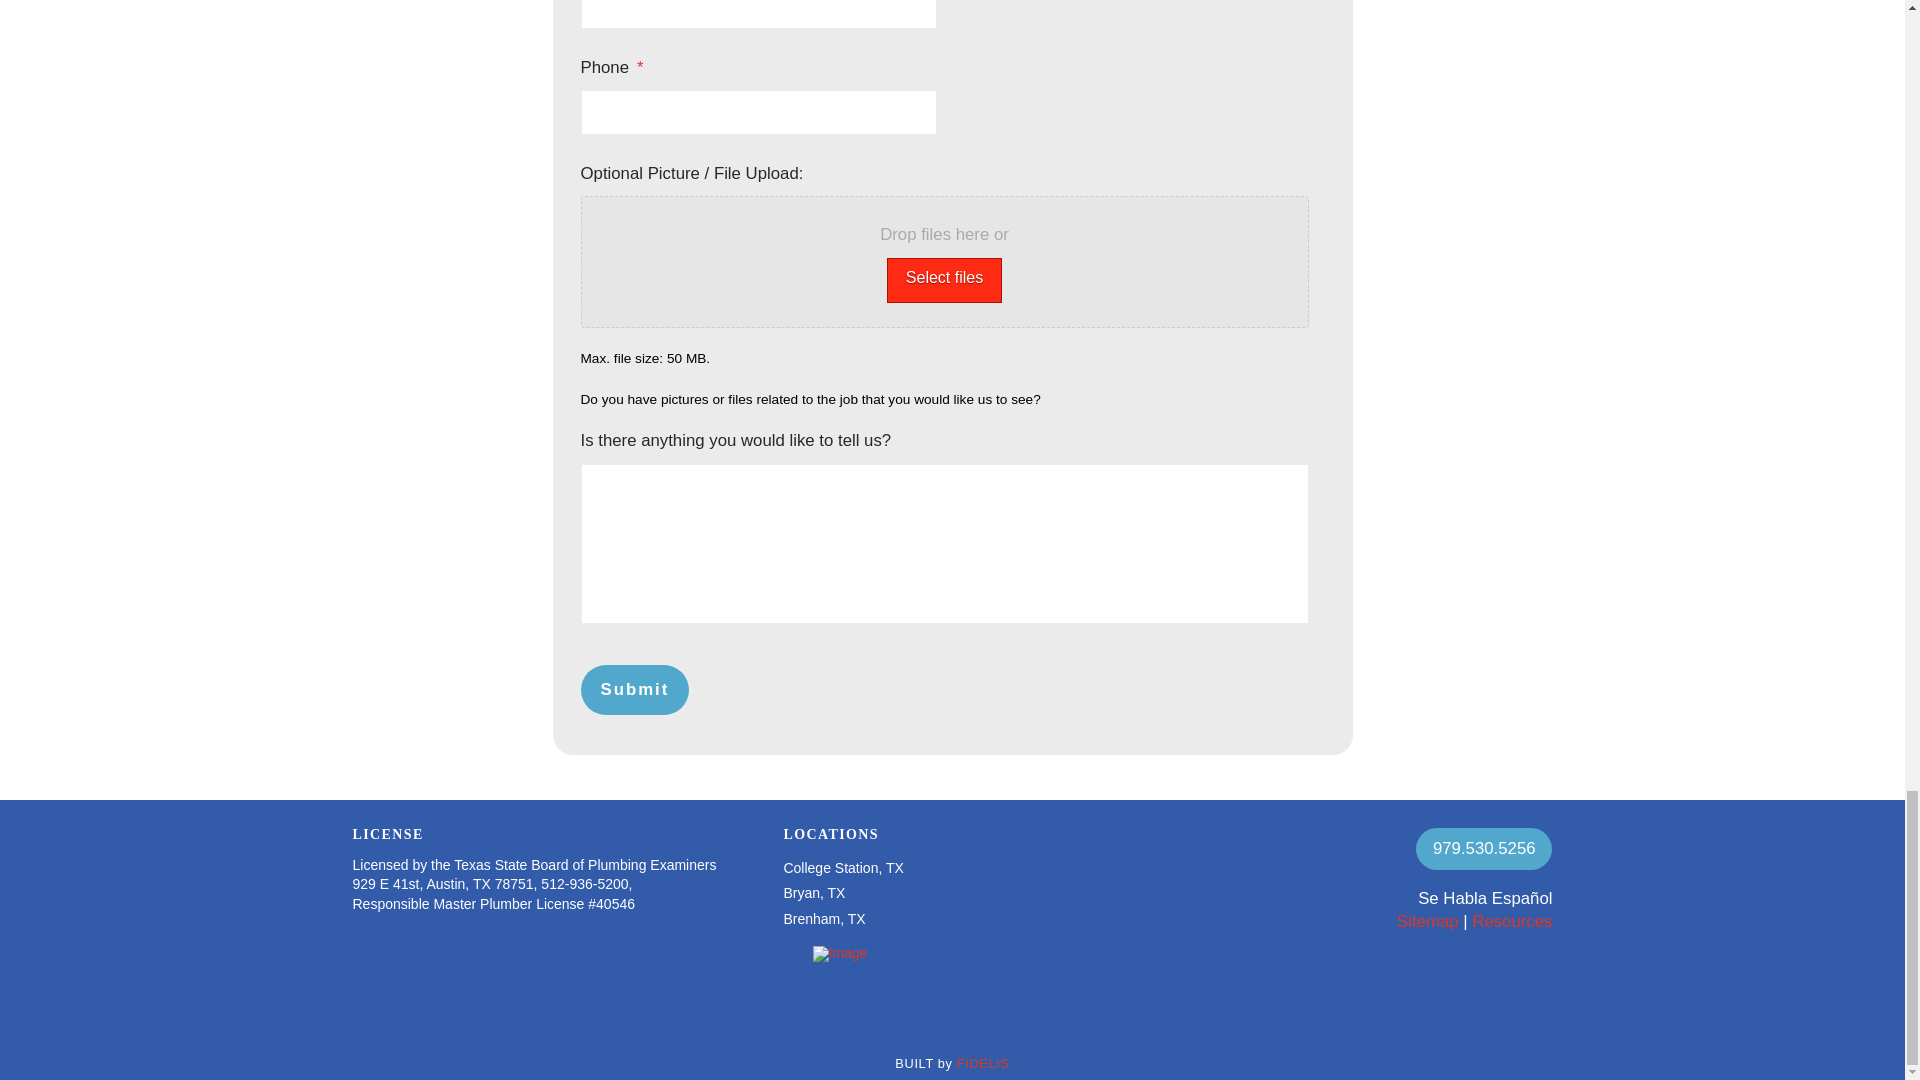 The image size is (1920, 1080). I want to click on Select files, so click(944, 280).